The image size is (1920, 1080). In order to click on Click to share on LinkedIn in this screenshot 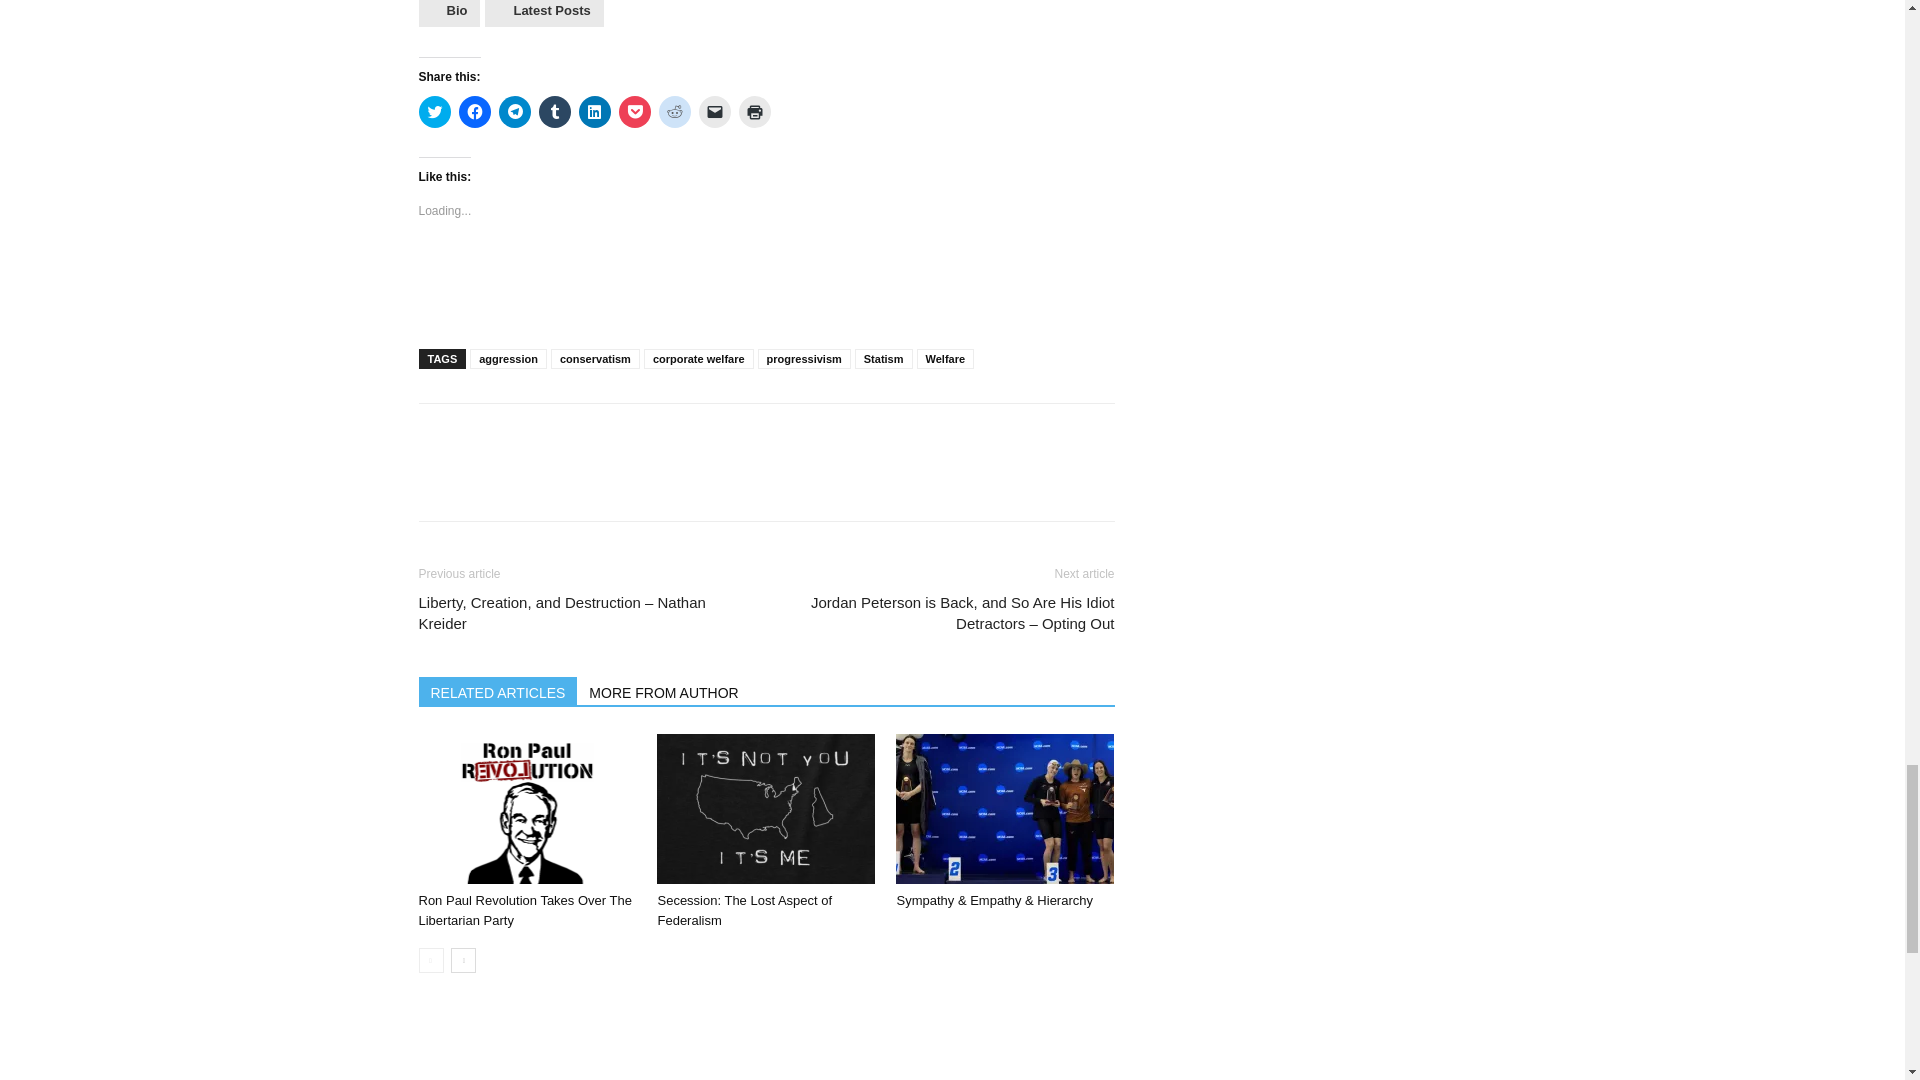, I will do `click(594, 112)`.